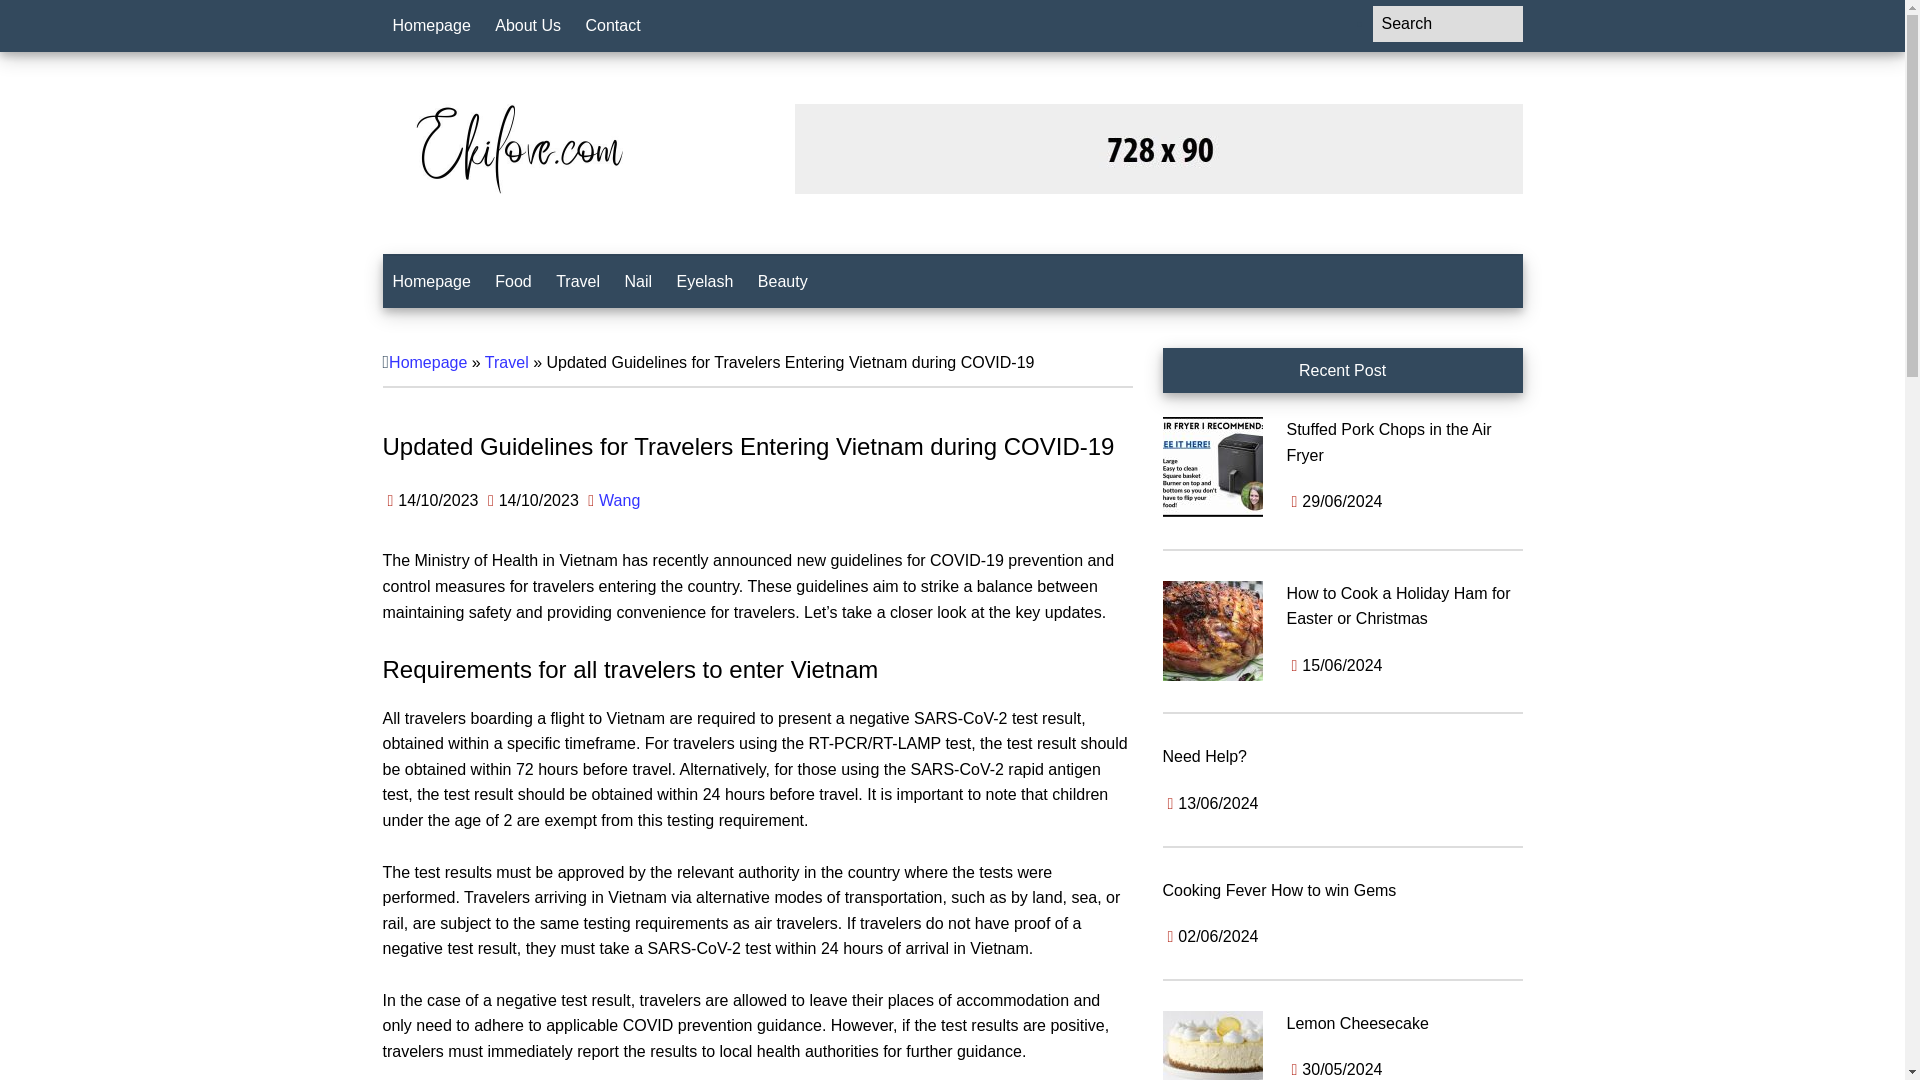 The width and height of the screenshot is (1920, 1080). I want to click on Wang, so click(619, 500).